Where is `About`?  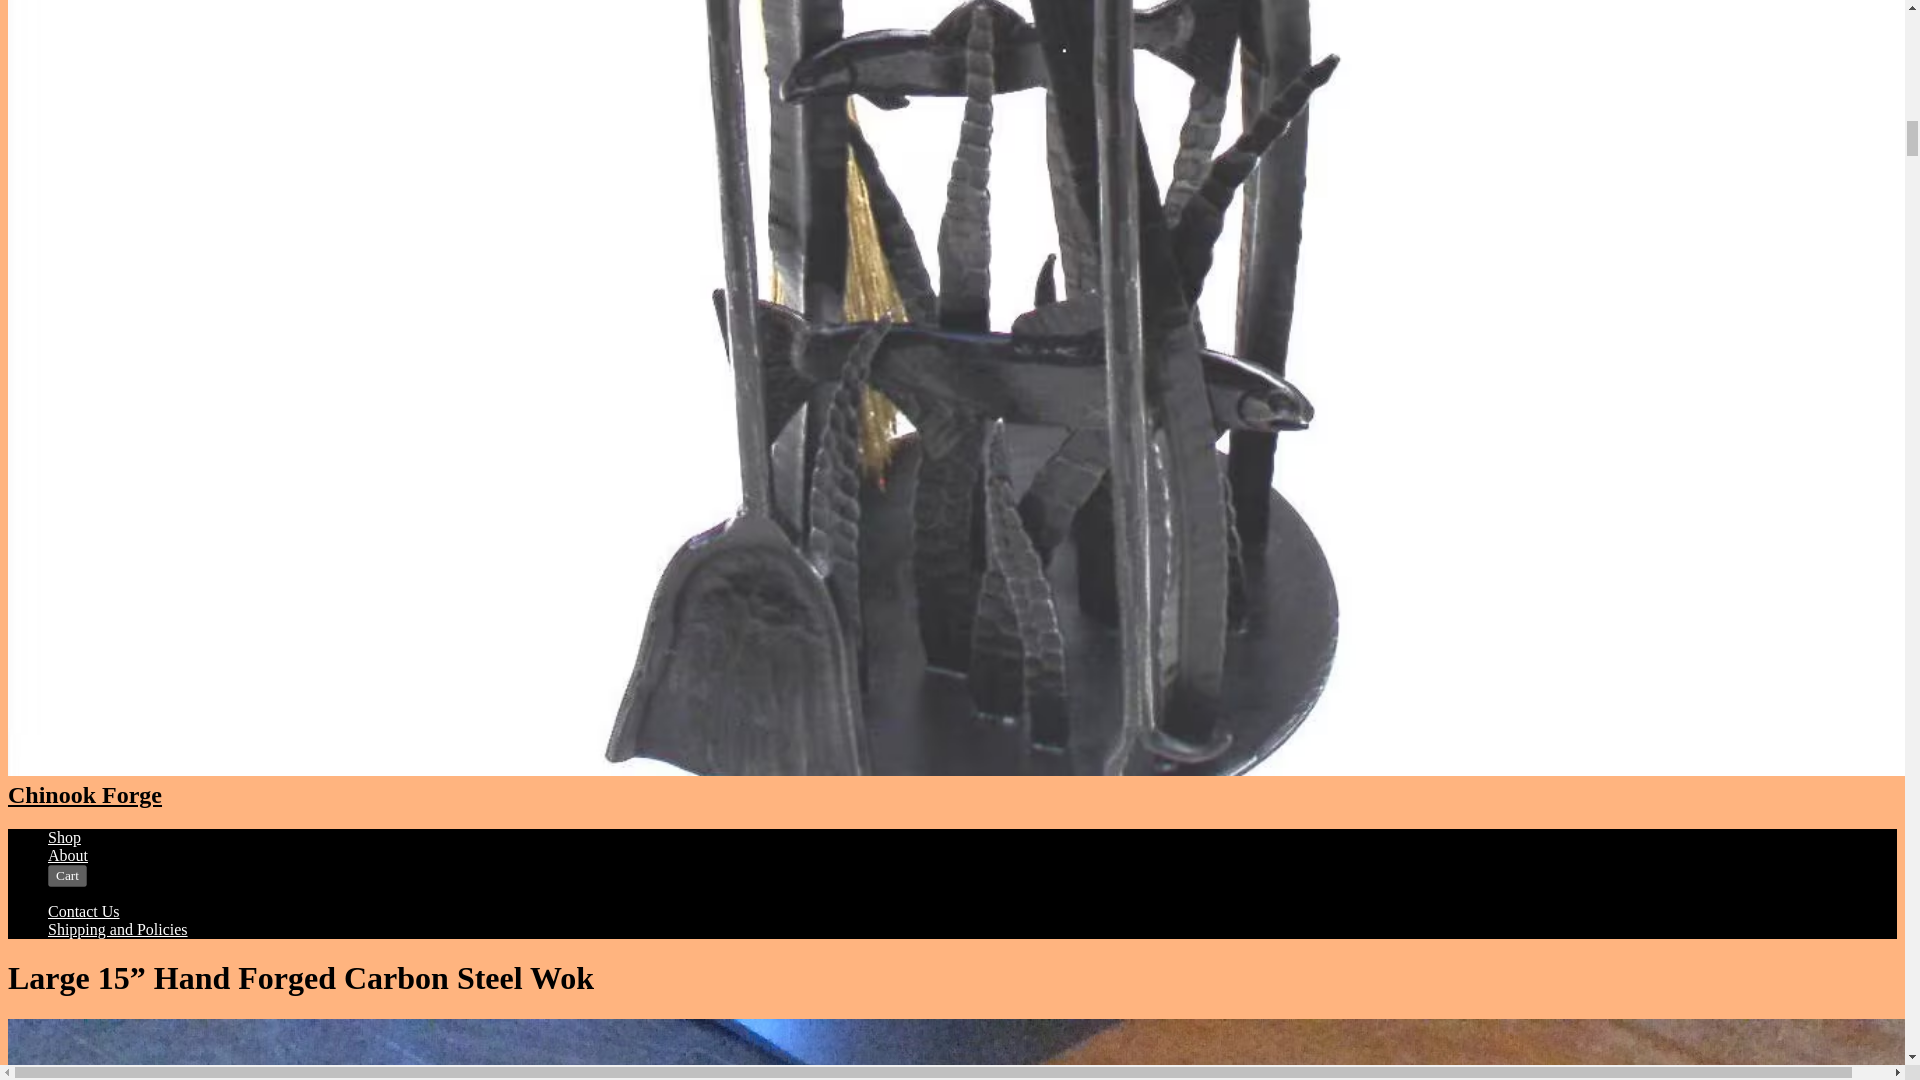
About is located at coordinates (68, 855).